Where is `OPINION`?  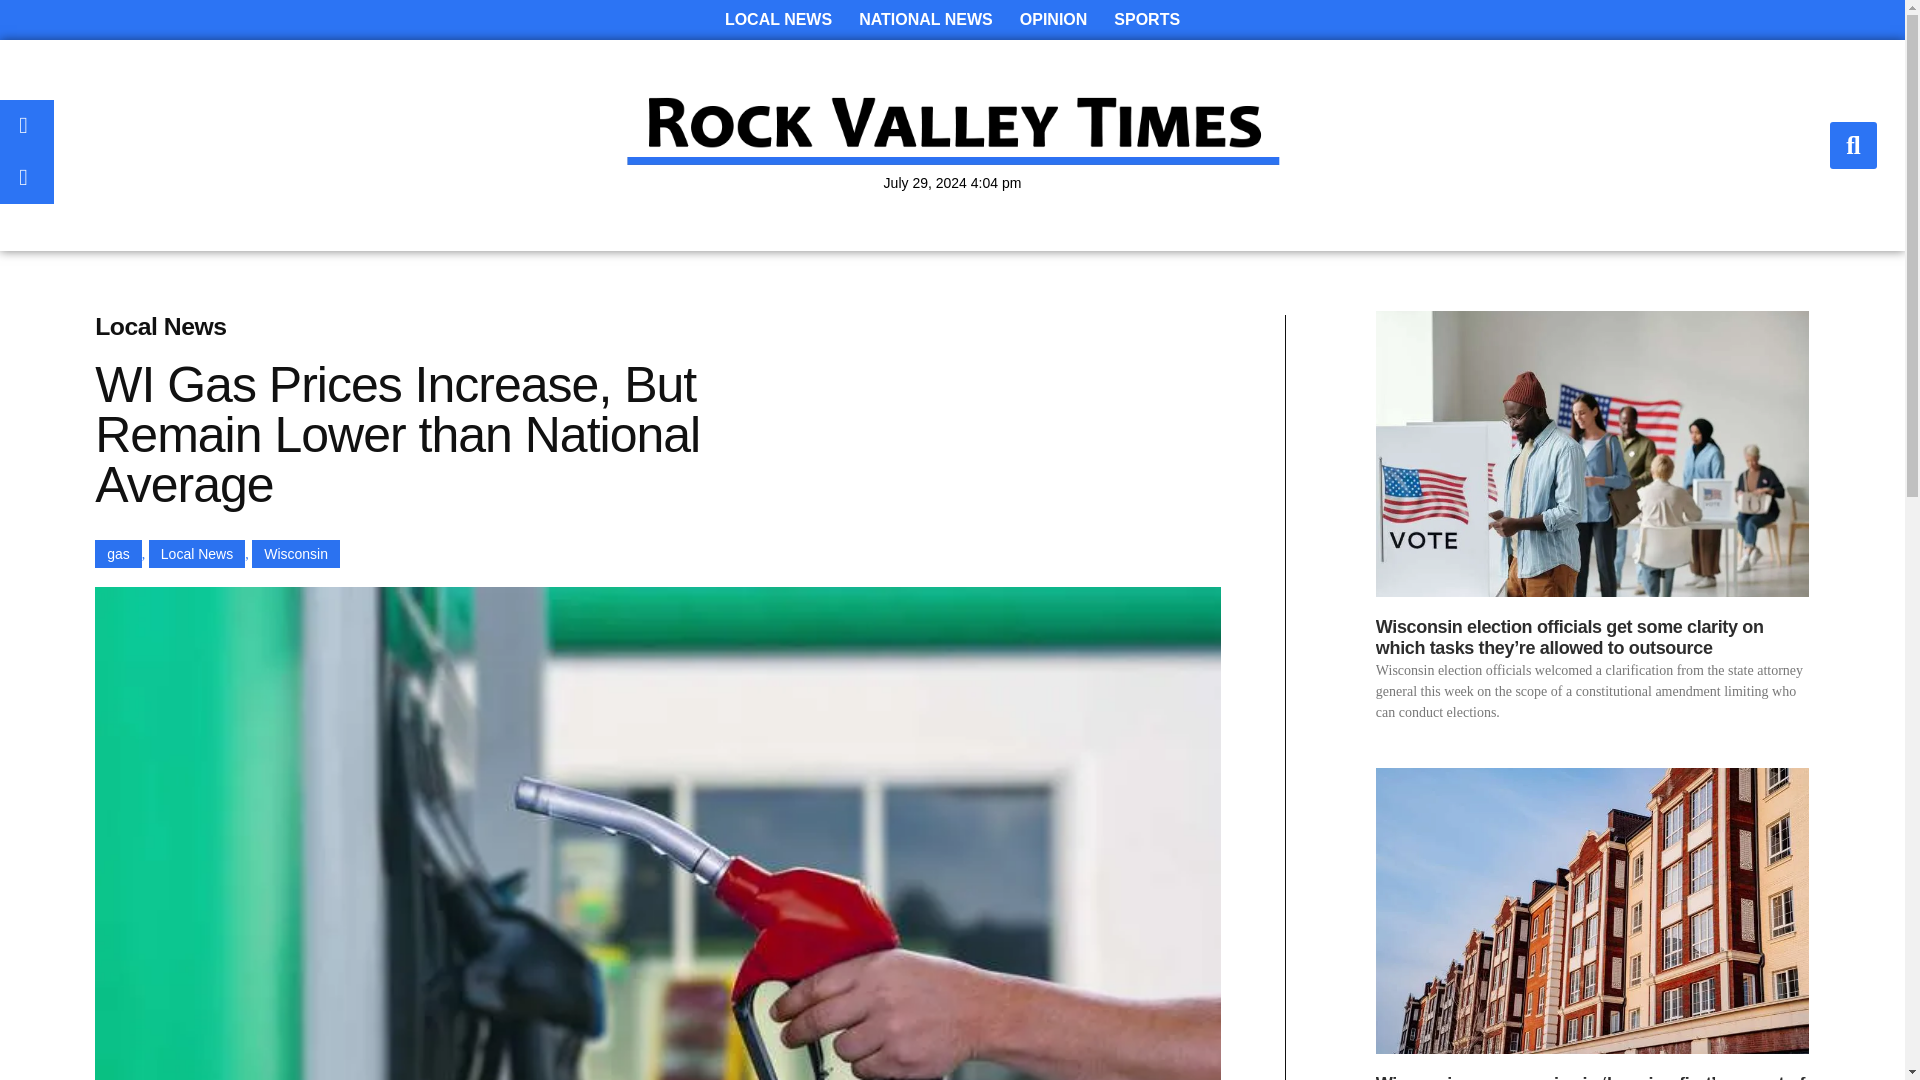
OPINION is located at coordinates (1054, 20).